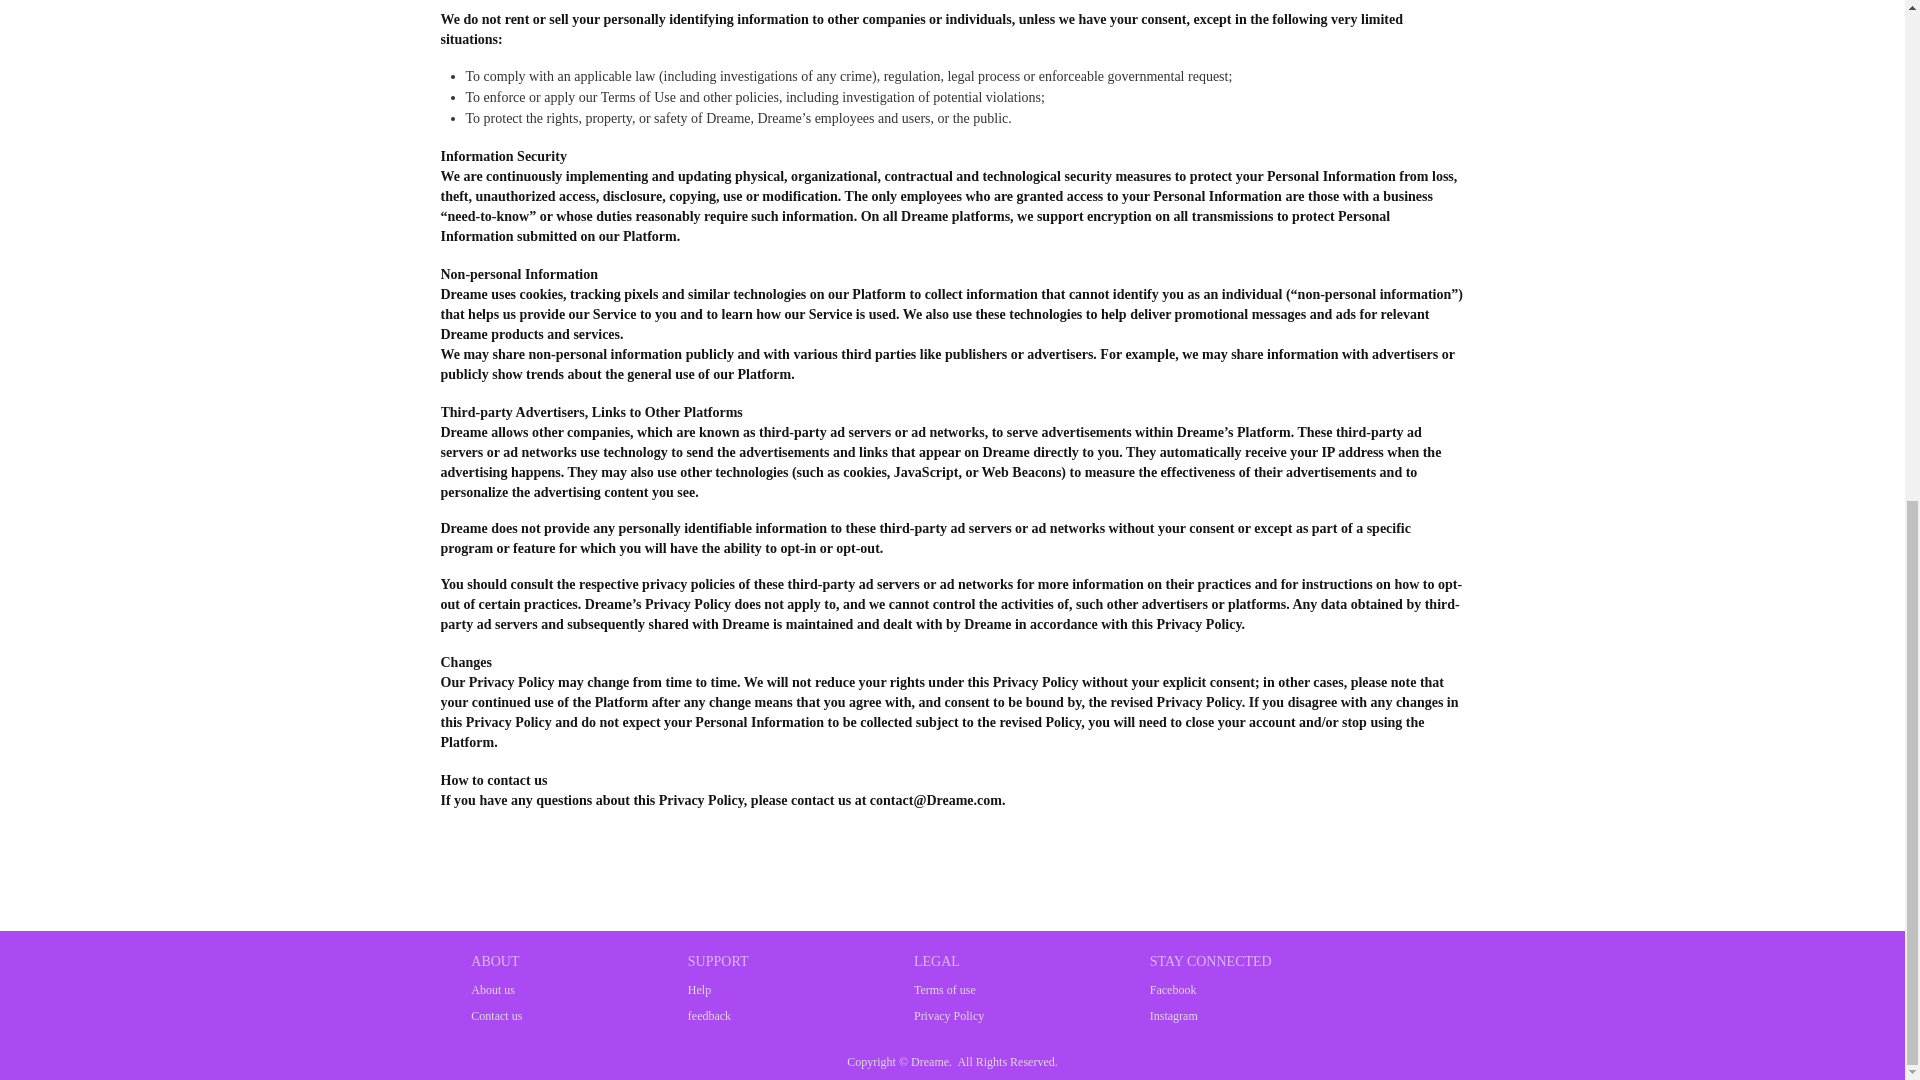 The image size is (1920, 1080). What do you see at coordinates (1210, 990) in the screenshot?
I see `Facebook` at bounding box center [1210, 990].